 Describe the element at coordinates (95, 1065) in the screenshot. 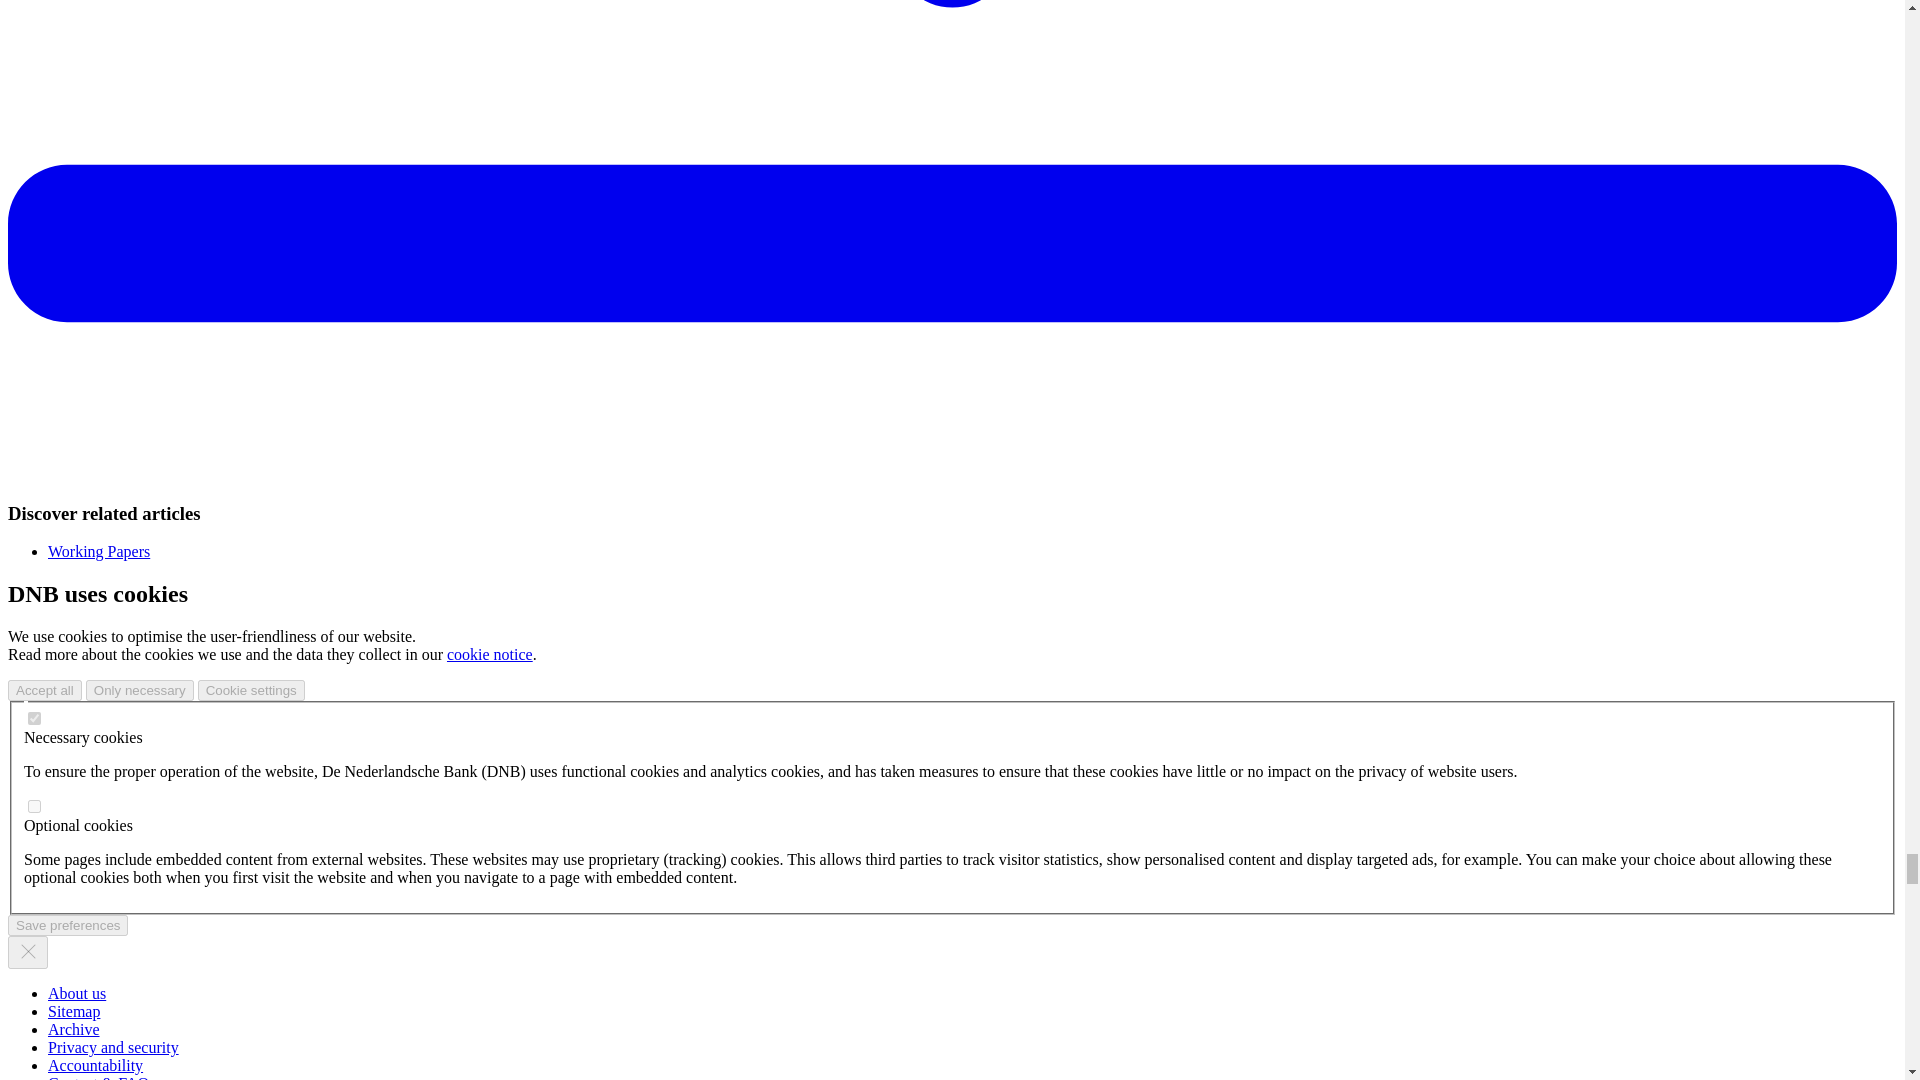

I see `Accountability` at that location.